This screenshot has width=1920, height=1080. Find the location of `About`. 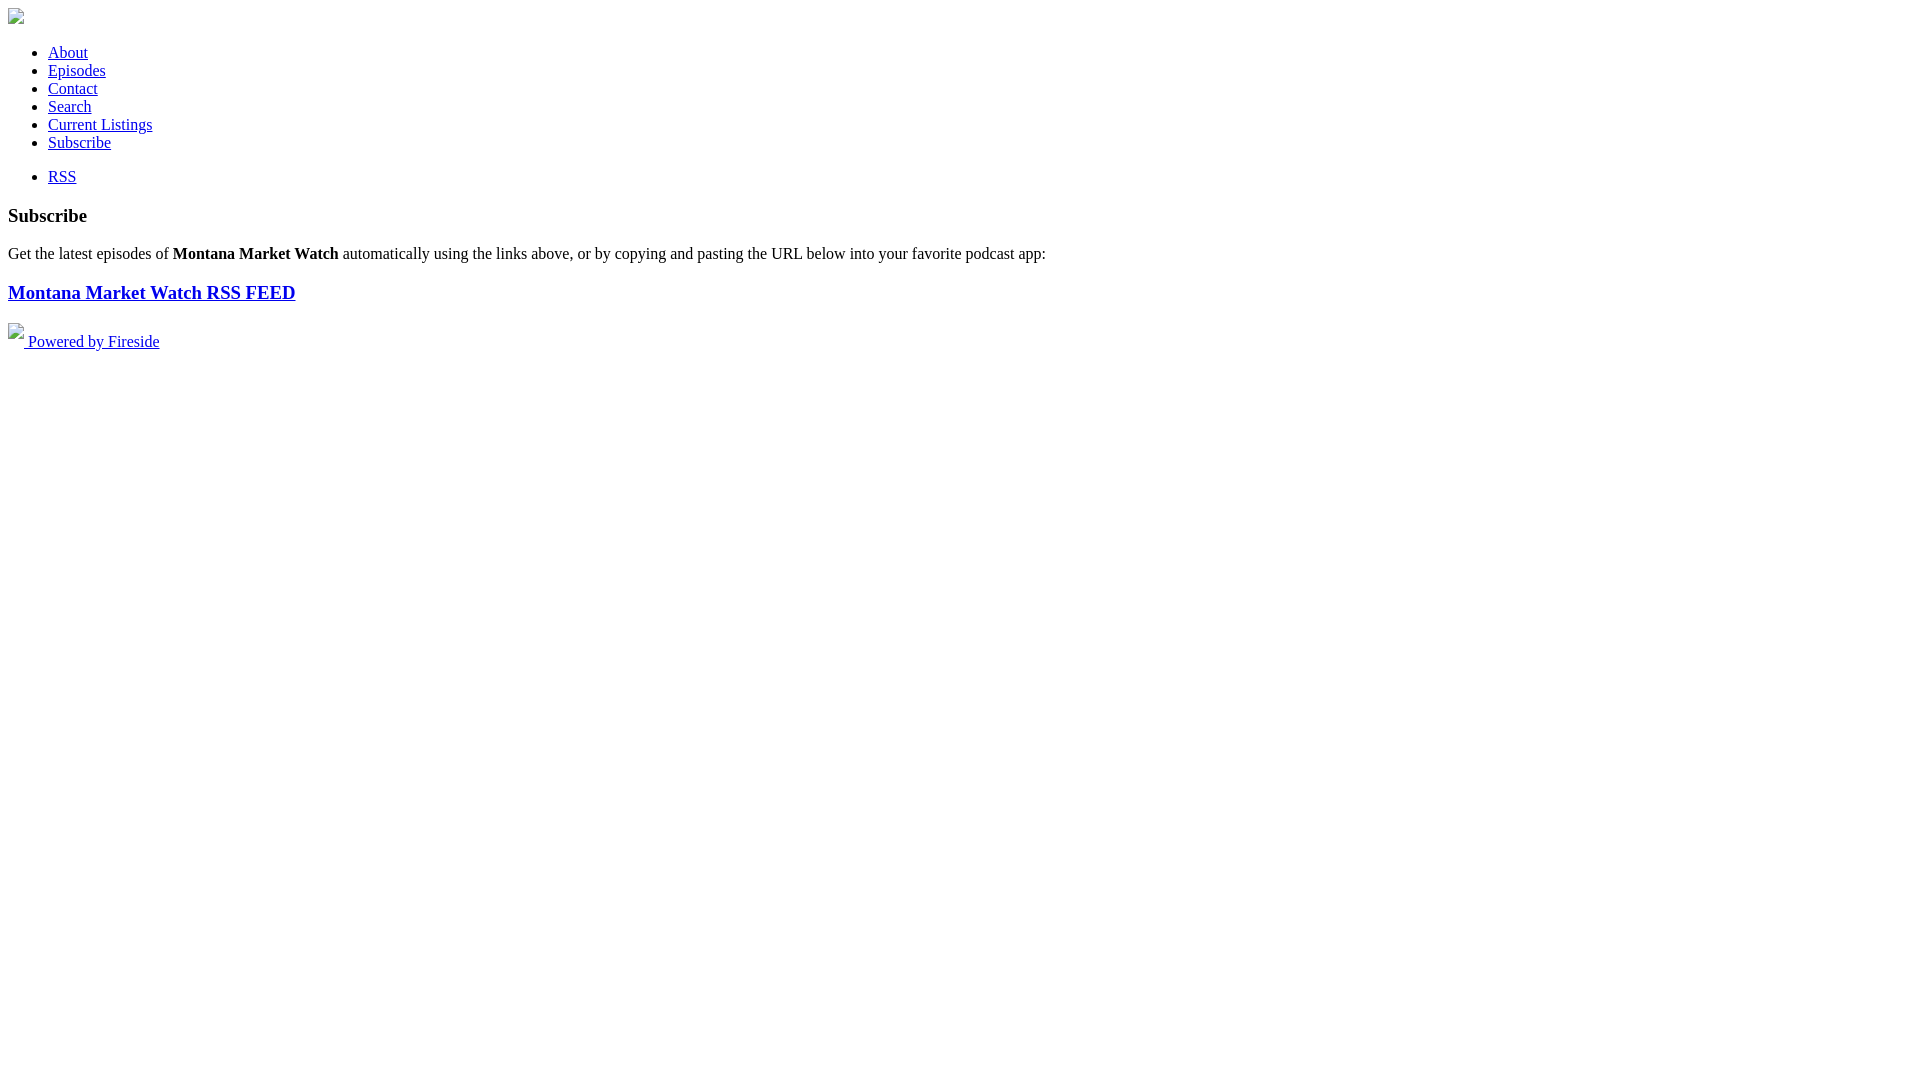

About is located at coordinates (68, 52).